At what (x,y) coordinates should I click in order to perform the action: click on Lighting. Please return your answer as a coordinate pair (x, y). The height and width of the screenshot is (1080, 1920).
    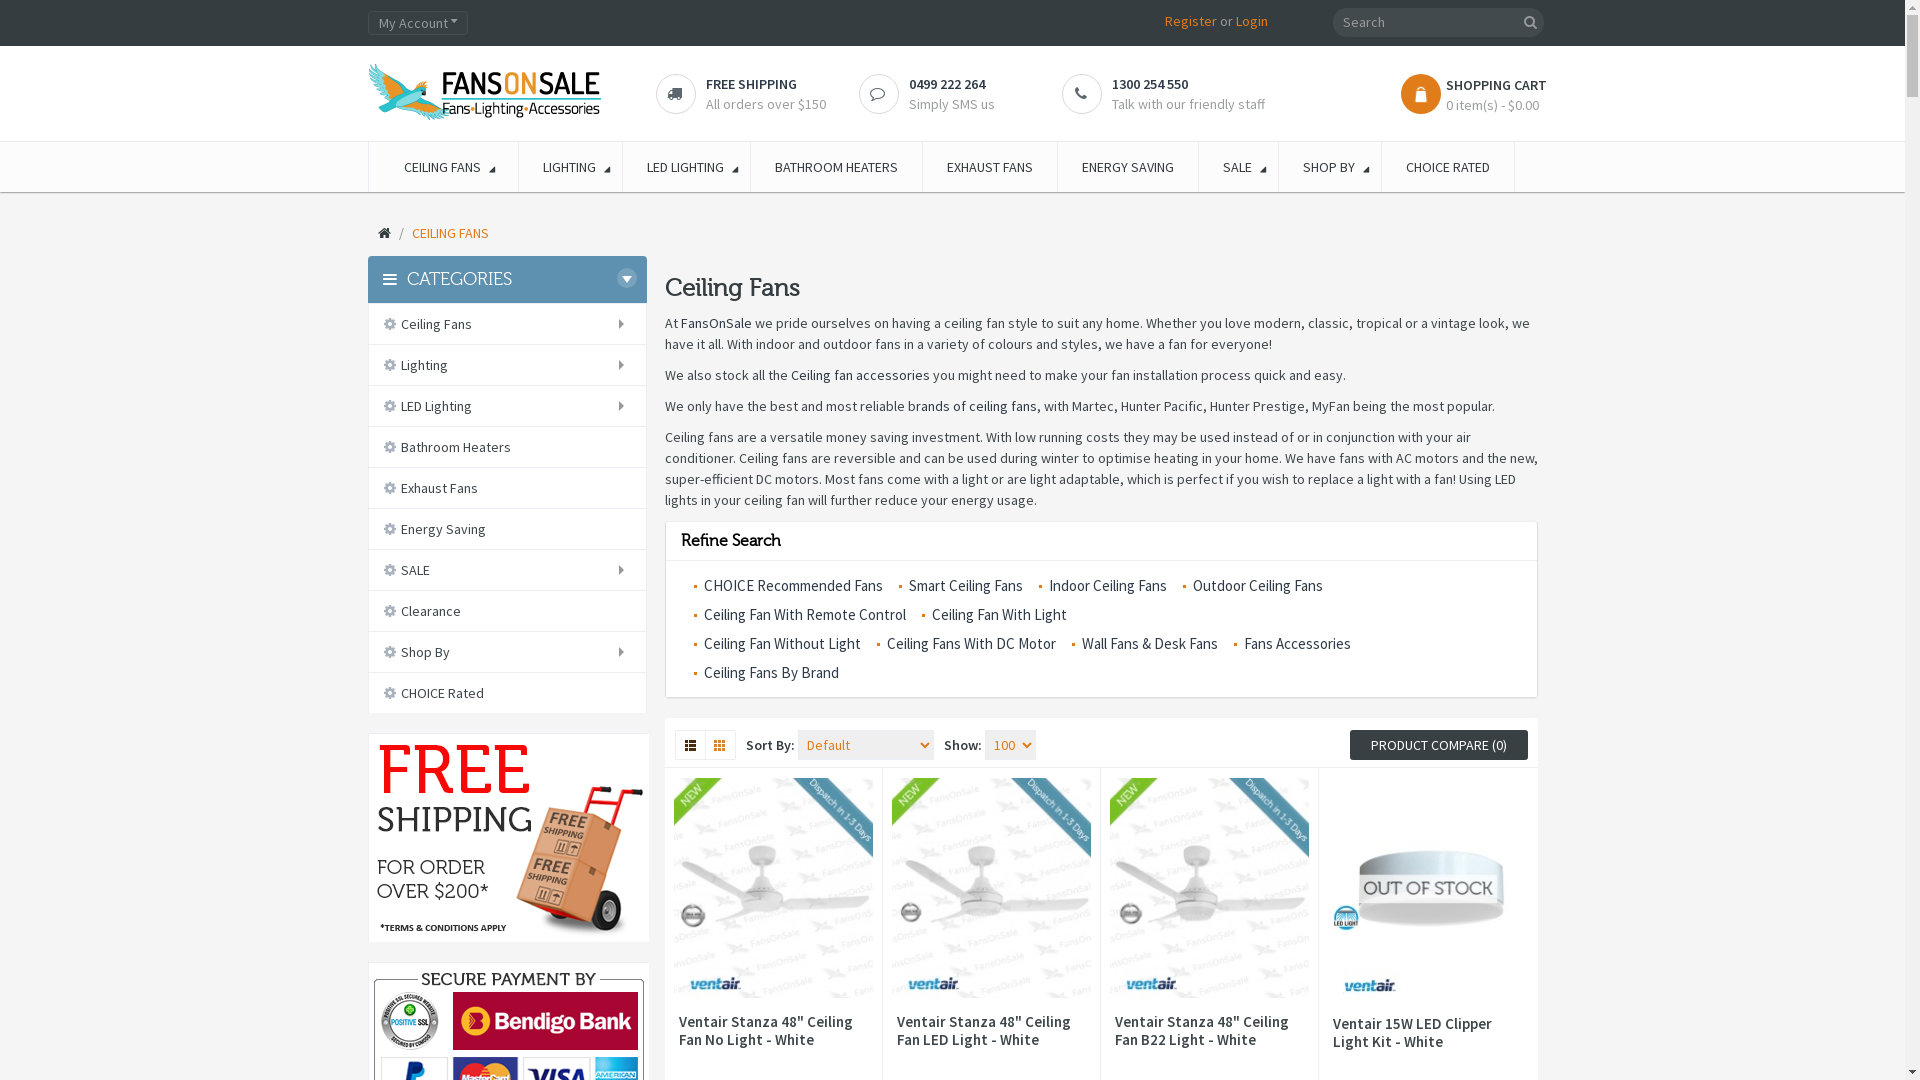
    Looking at the image, I should click on (506, 364).